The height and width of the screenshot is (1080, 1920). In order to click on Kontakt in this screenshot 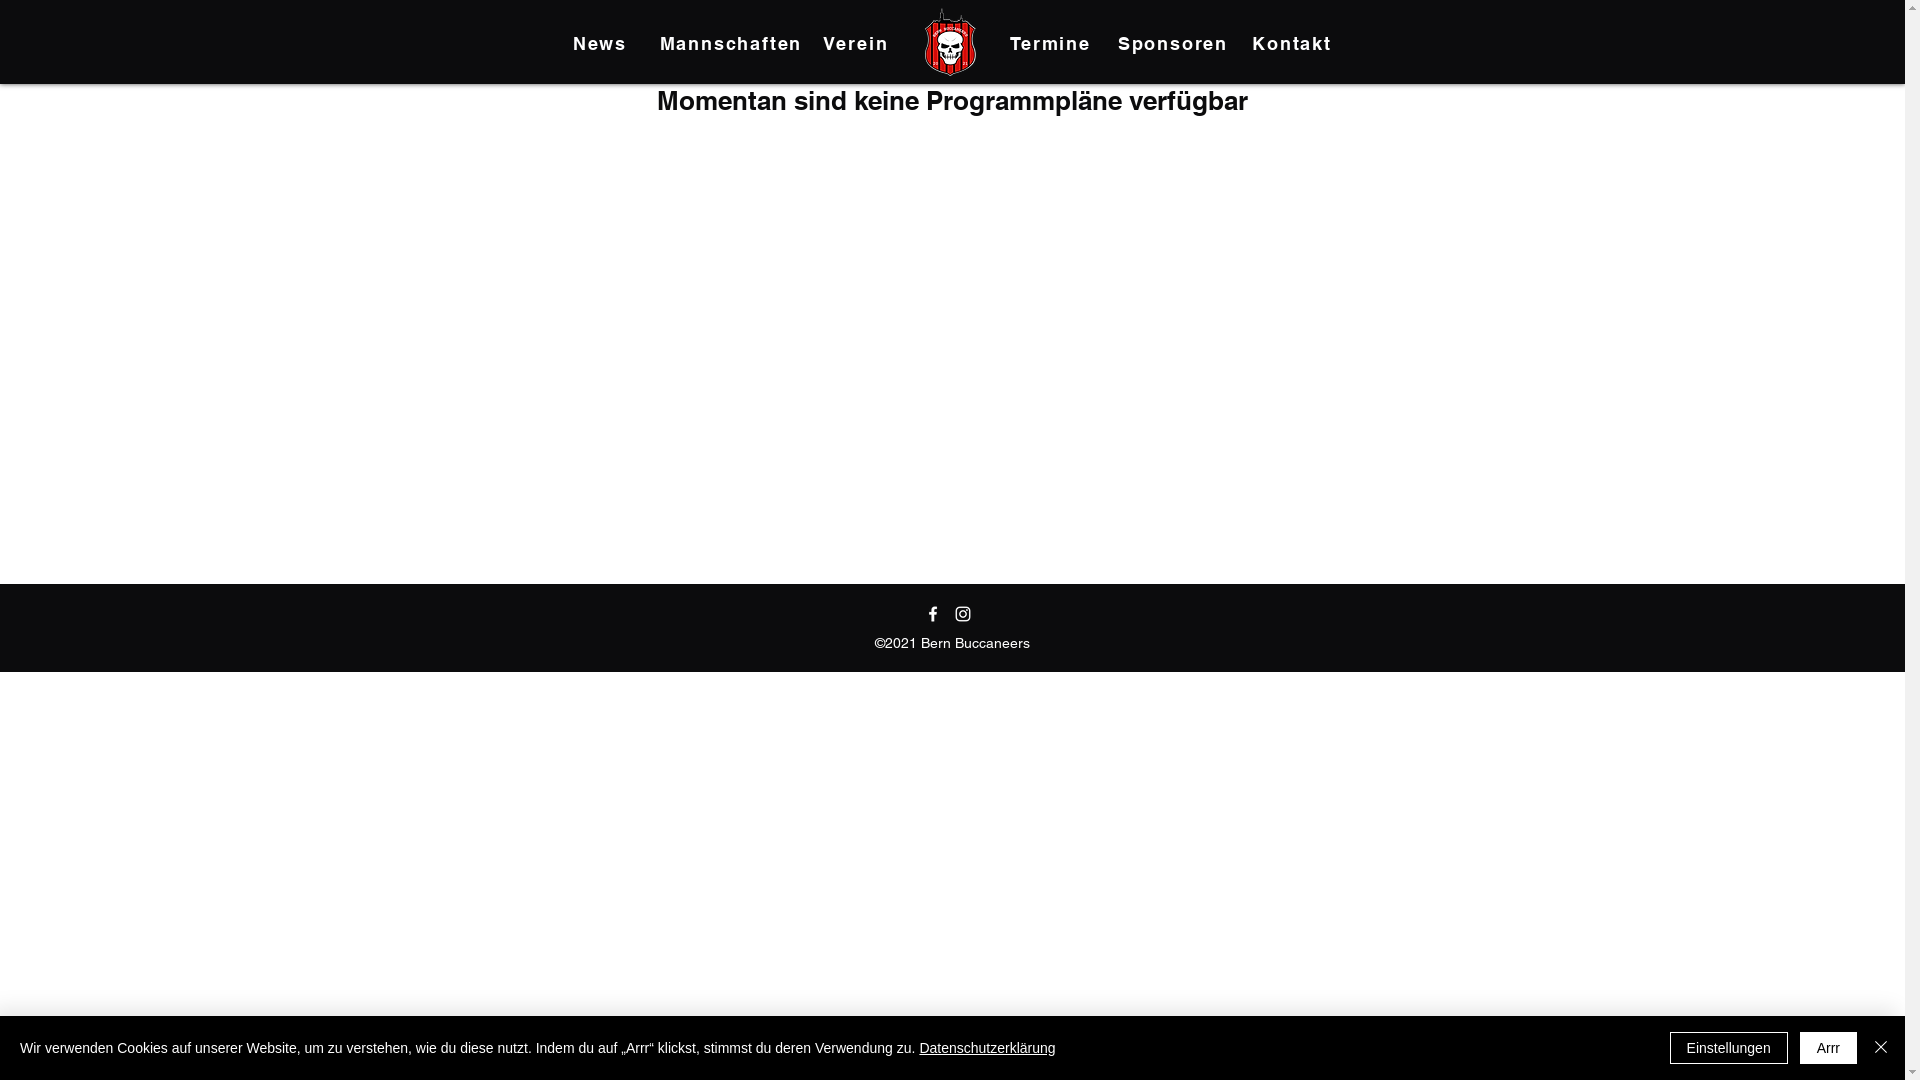, I will do `click(1294, 43)`.